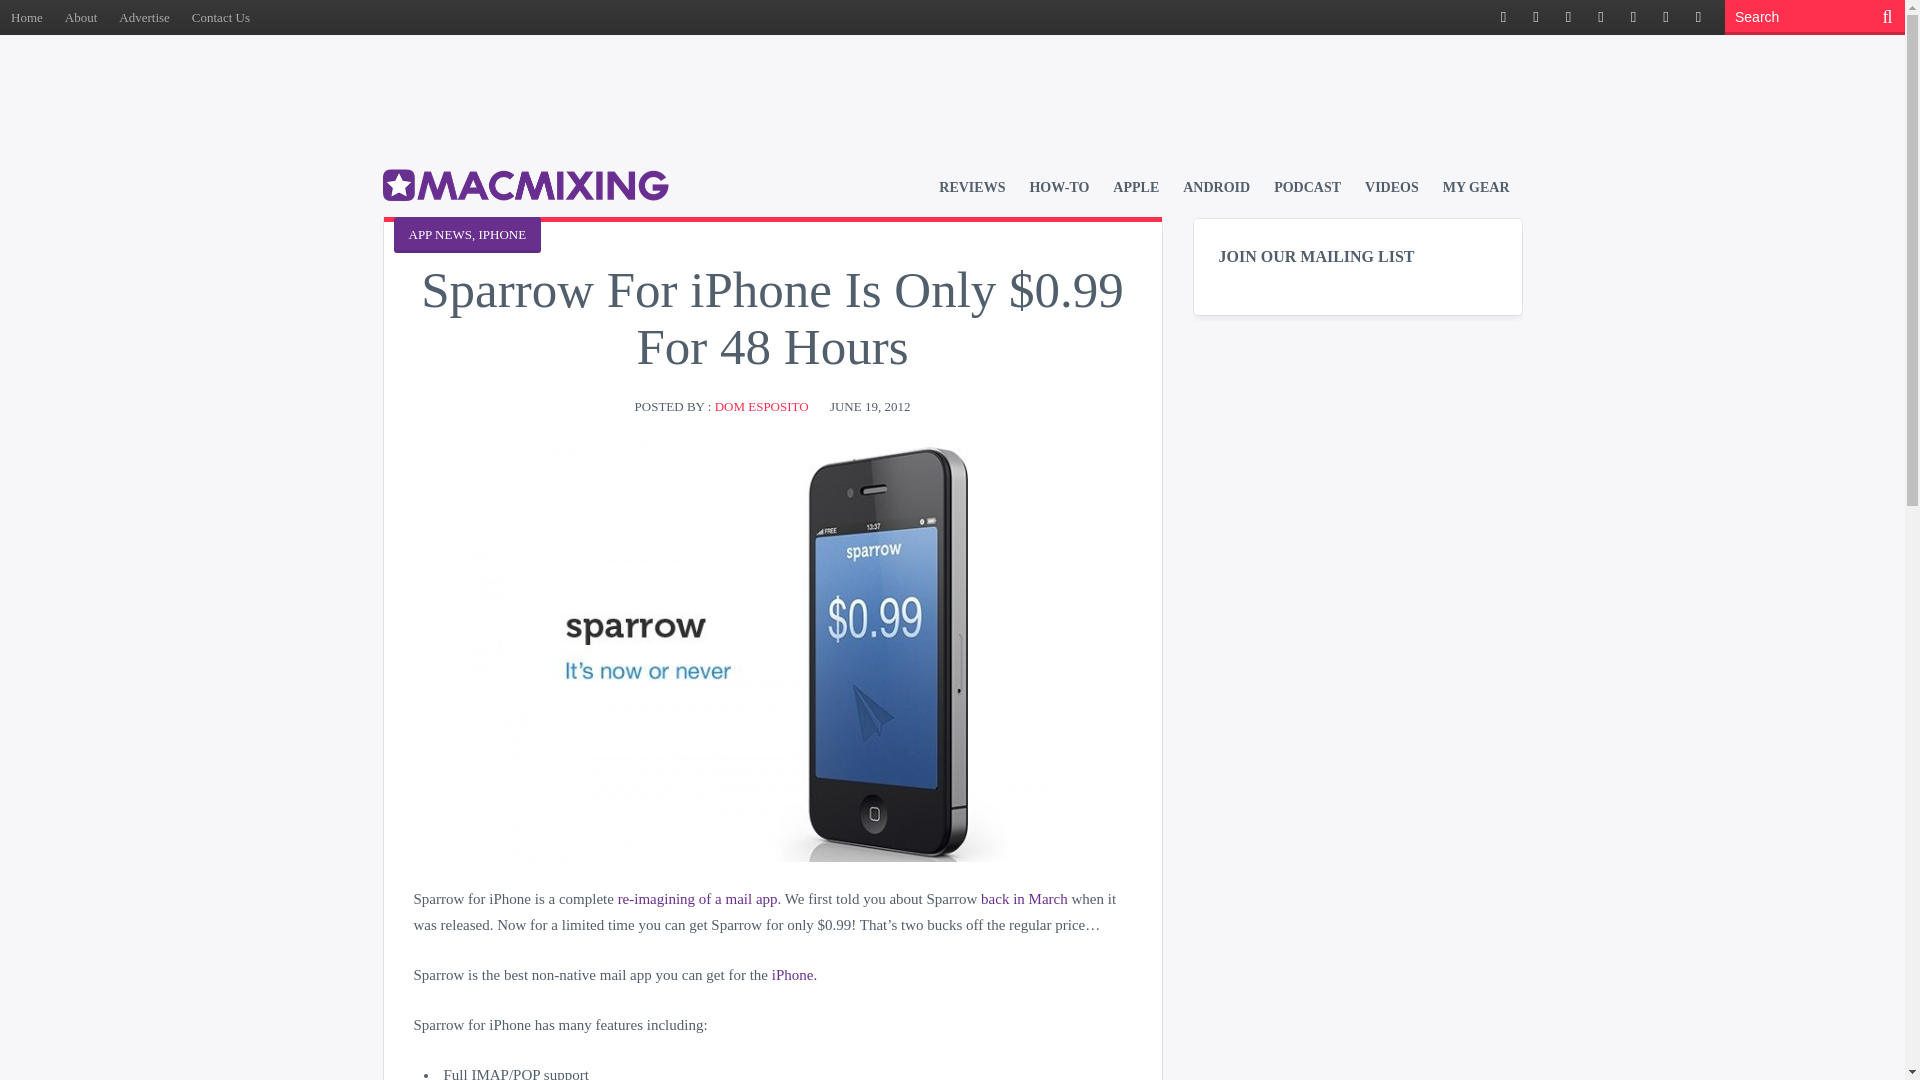  I want to click on Twitter, so click(1536, 18).